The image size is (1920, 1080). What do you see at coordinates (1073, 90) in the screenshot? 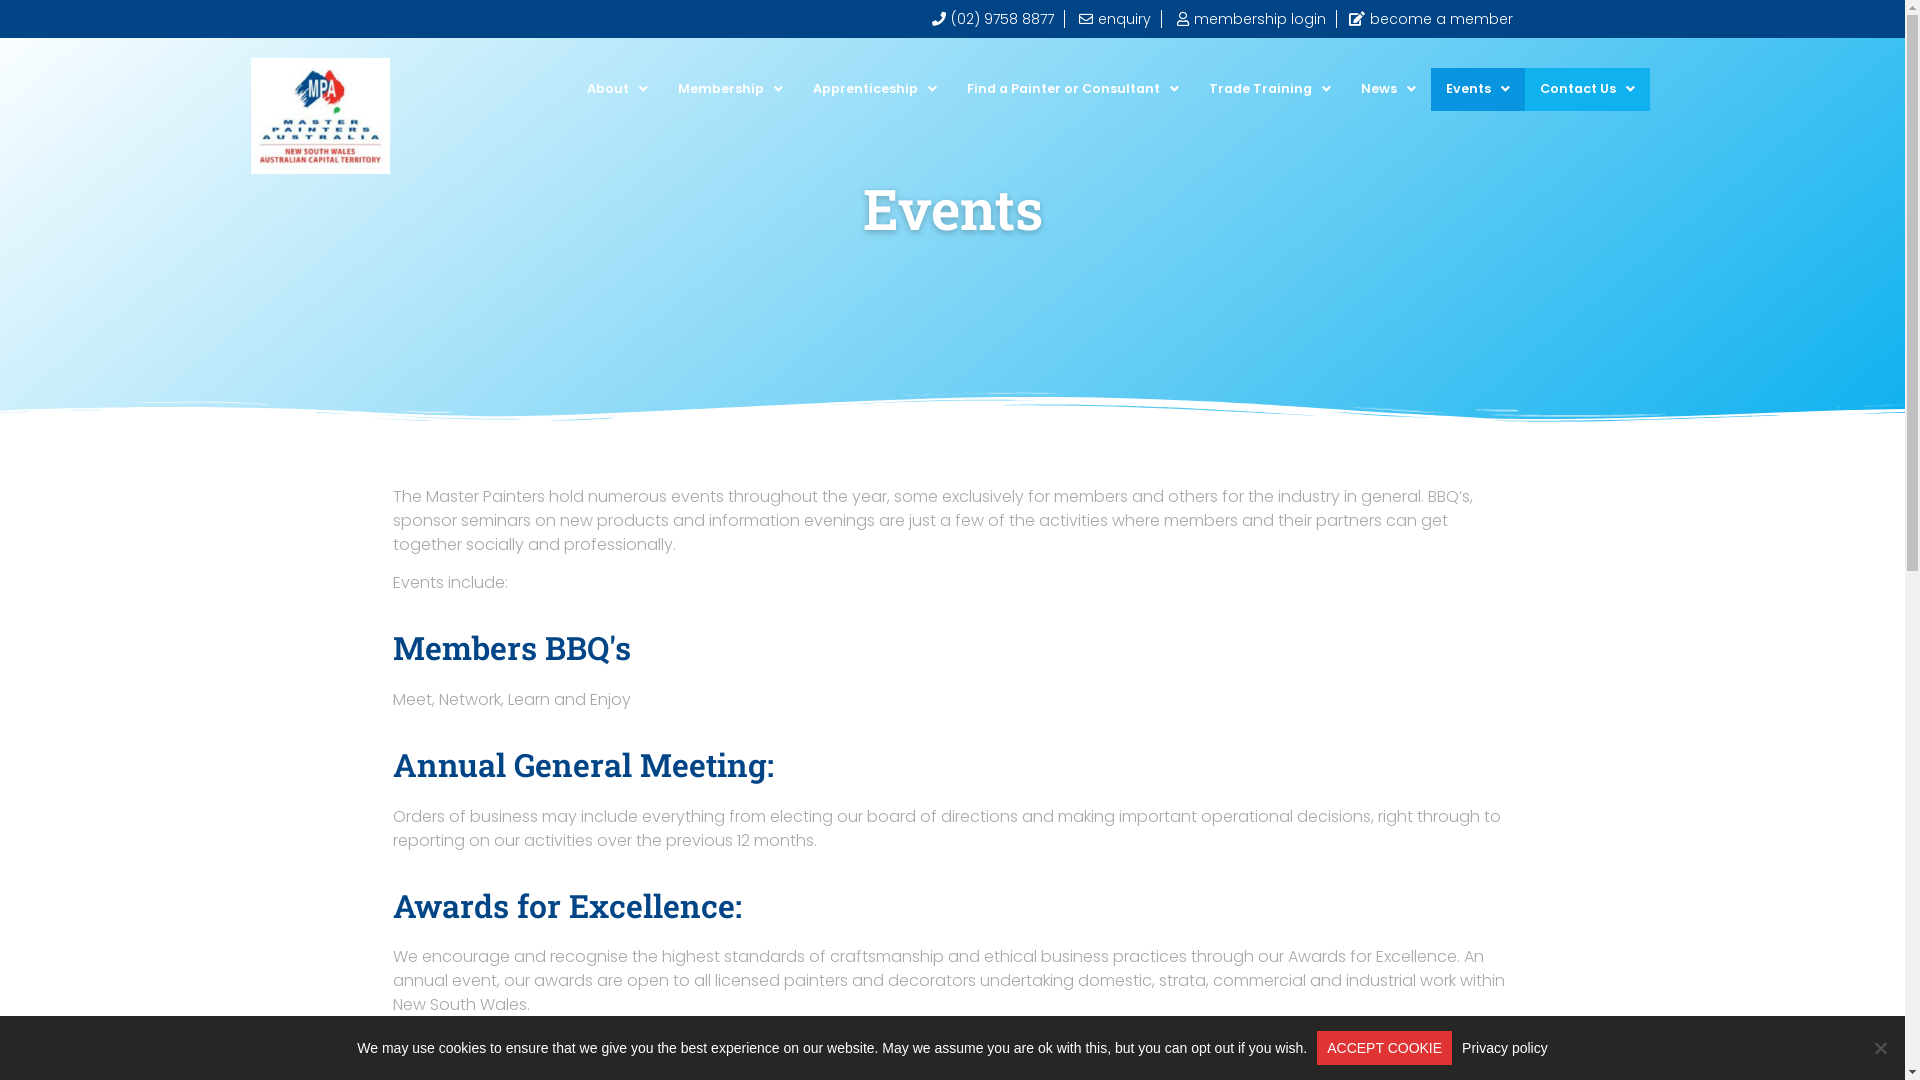
I see `Find a Painter or Consultant` at bounding box center [1073, 90].